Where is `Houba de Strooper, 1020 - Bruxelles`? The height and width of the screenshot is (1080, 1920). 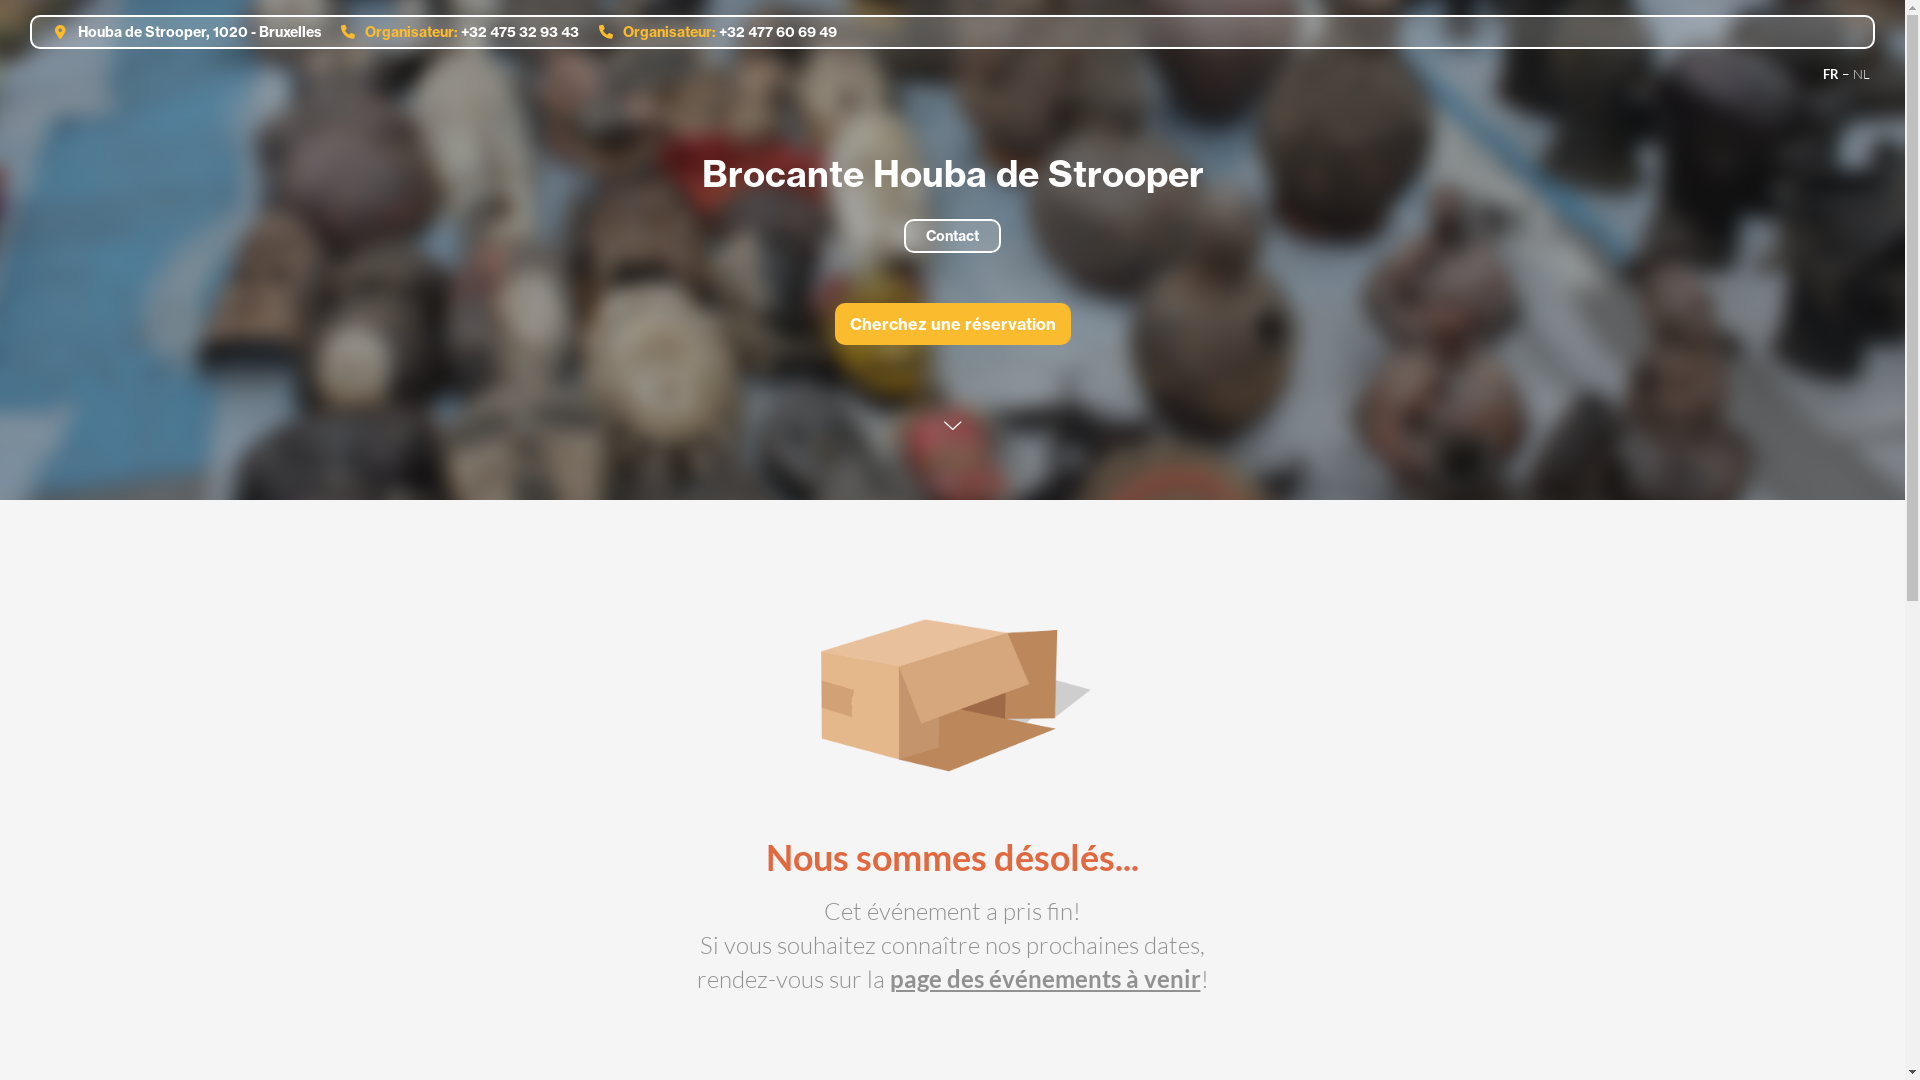
Houba de Strooper, 1020 - Bruxelles is located at coordinates (181, 32).